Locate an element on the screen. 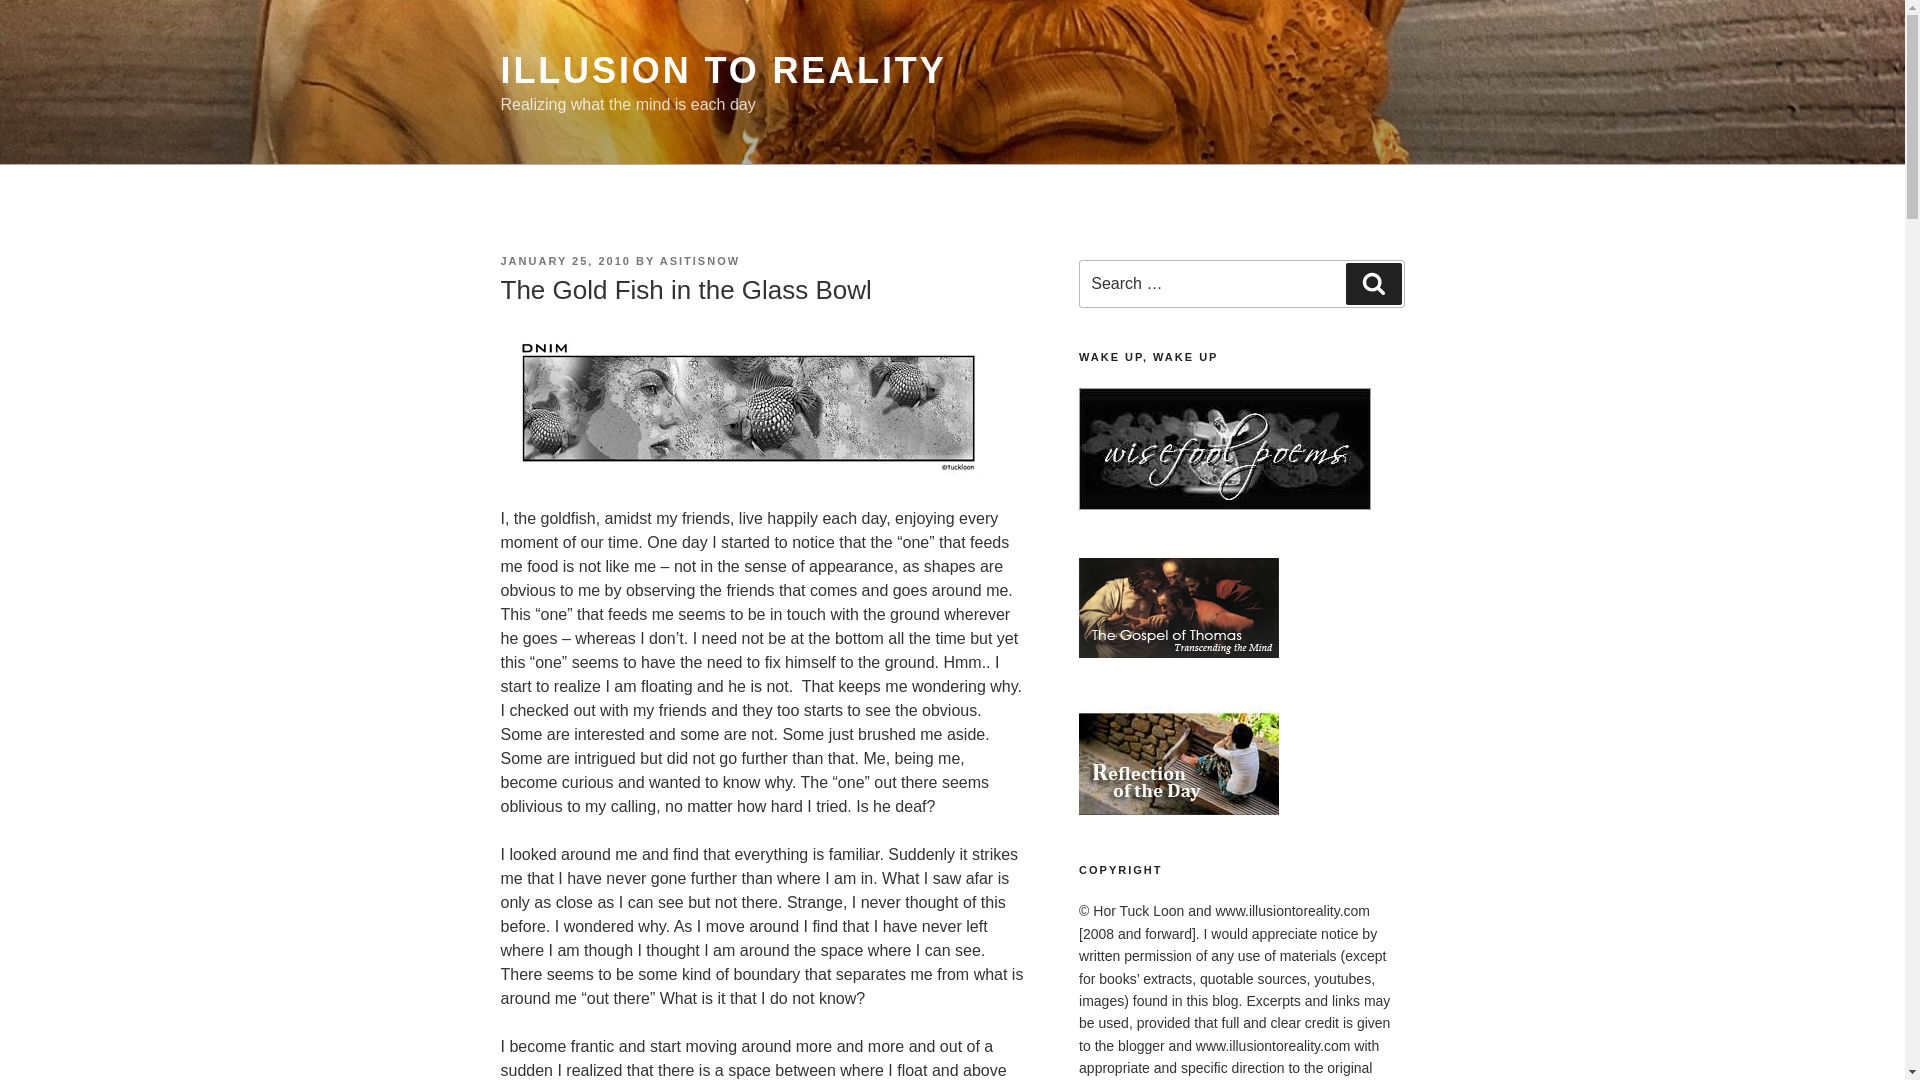 The image size is (1920, 1080). Search is located at coordinates (1373, 284).